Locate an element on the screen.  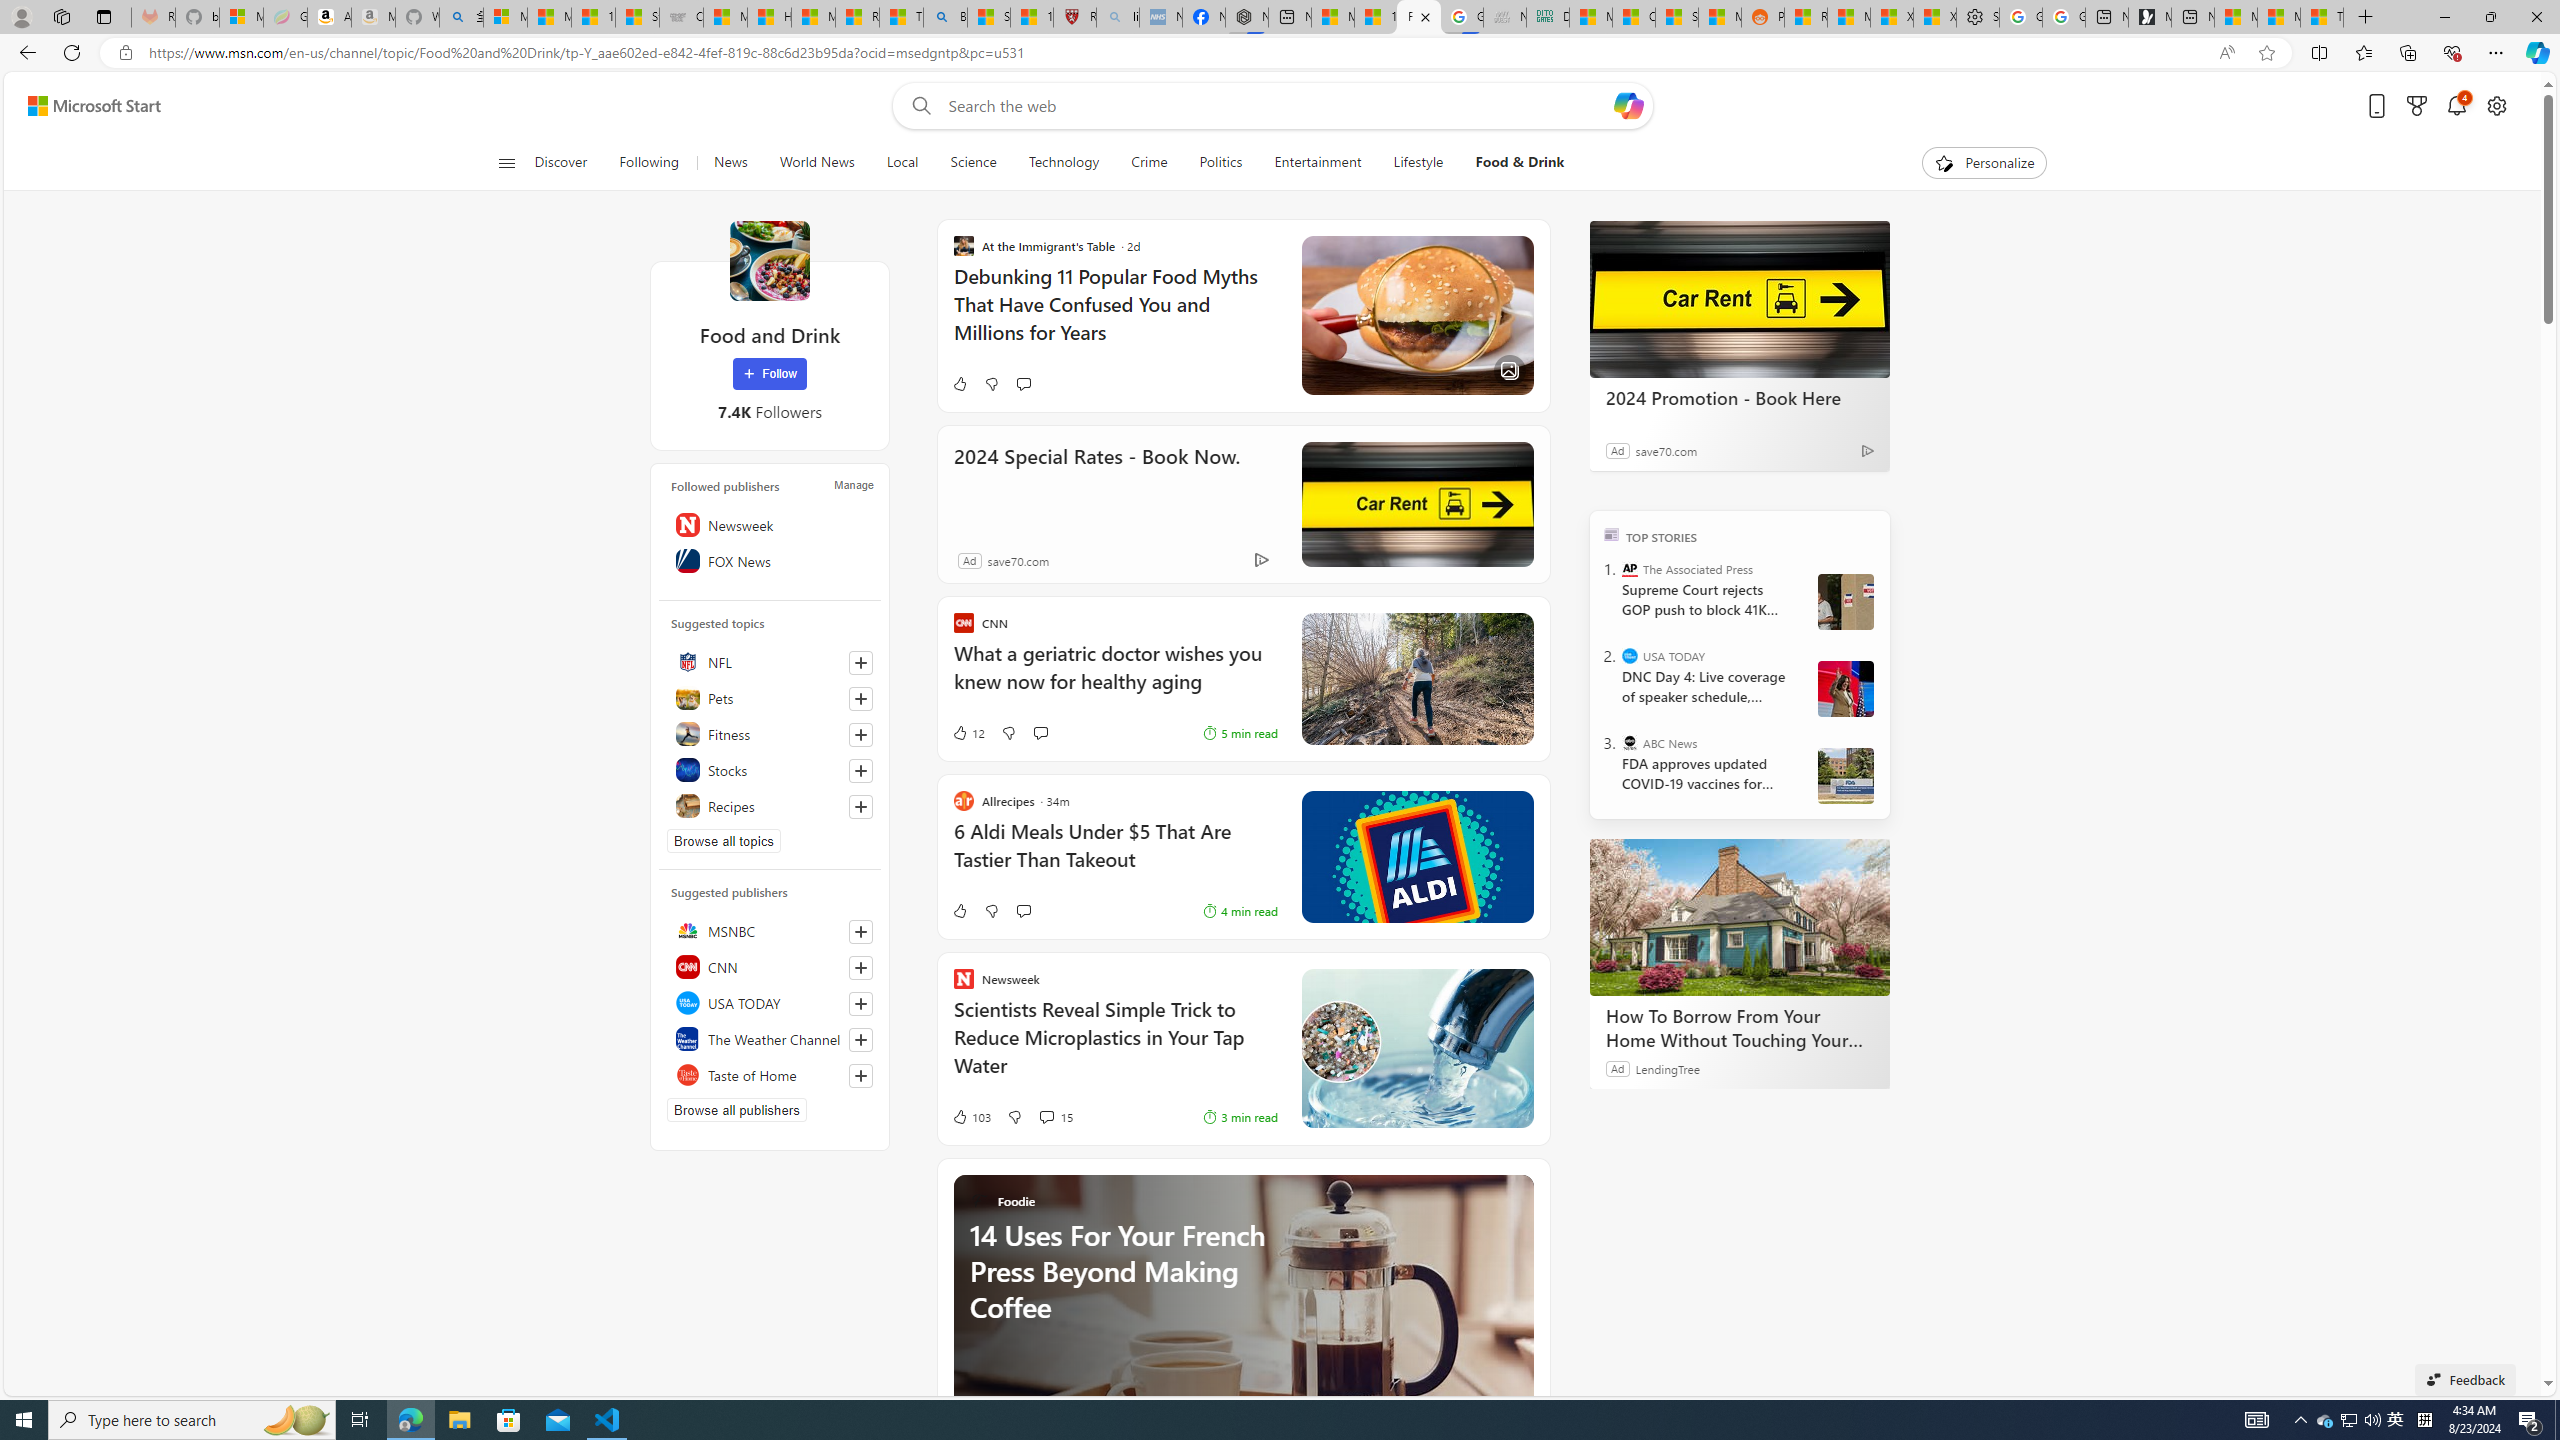
View comments 15 Comment is located at coordinates (1045, 1116).